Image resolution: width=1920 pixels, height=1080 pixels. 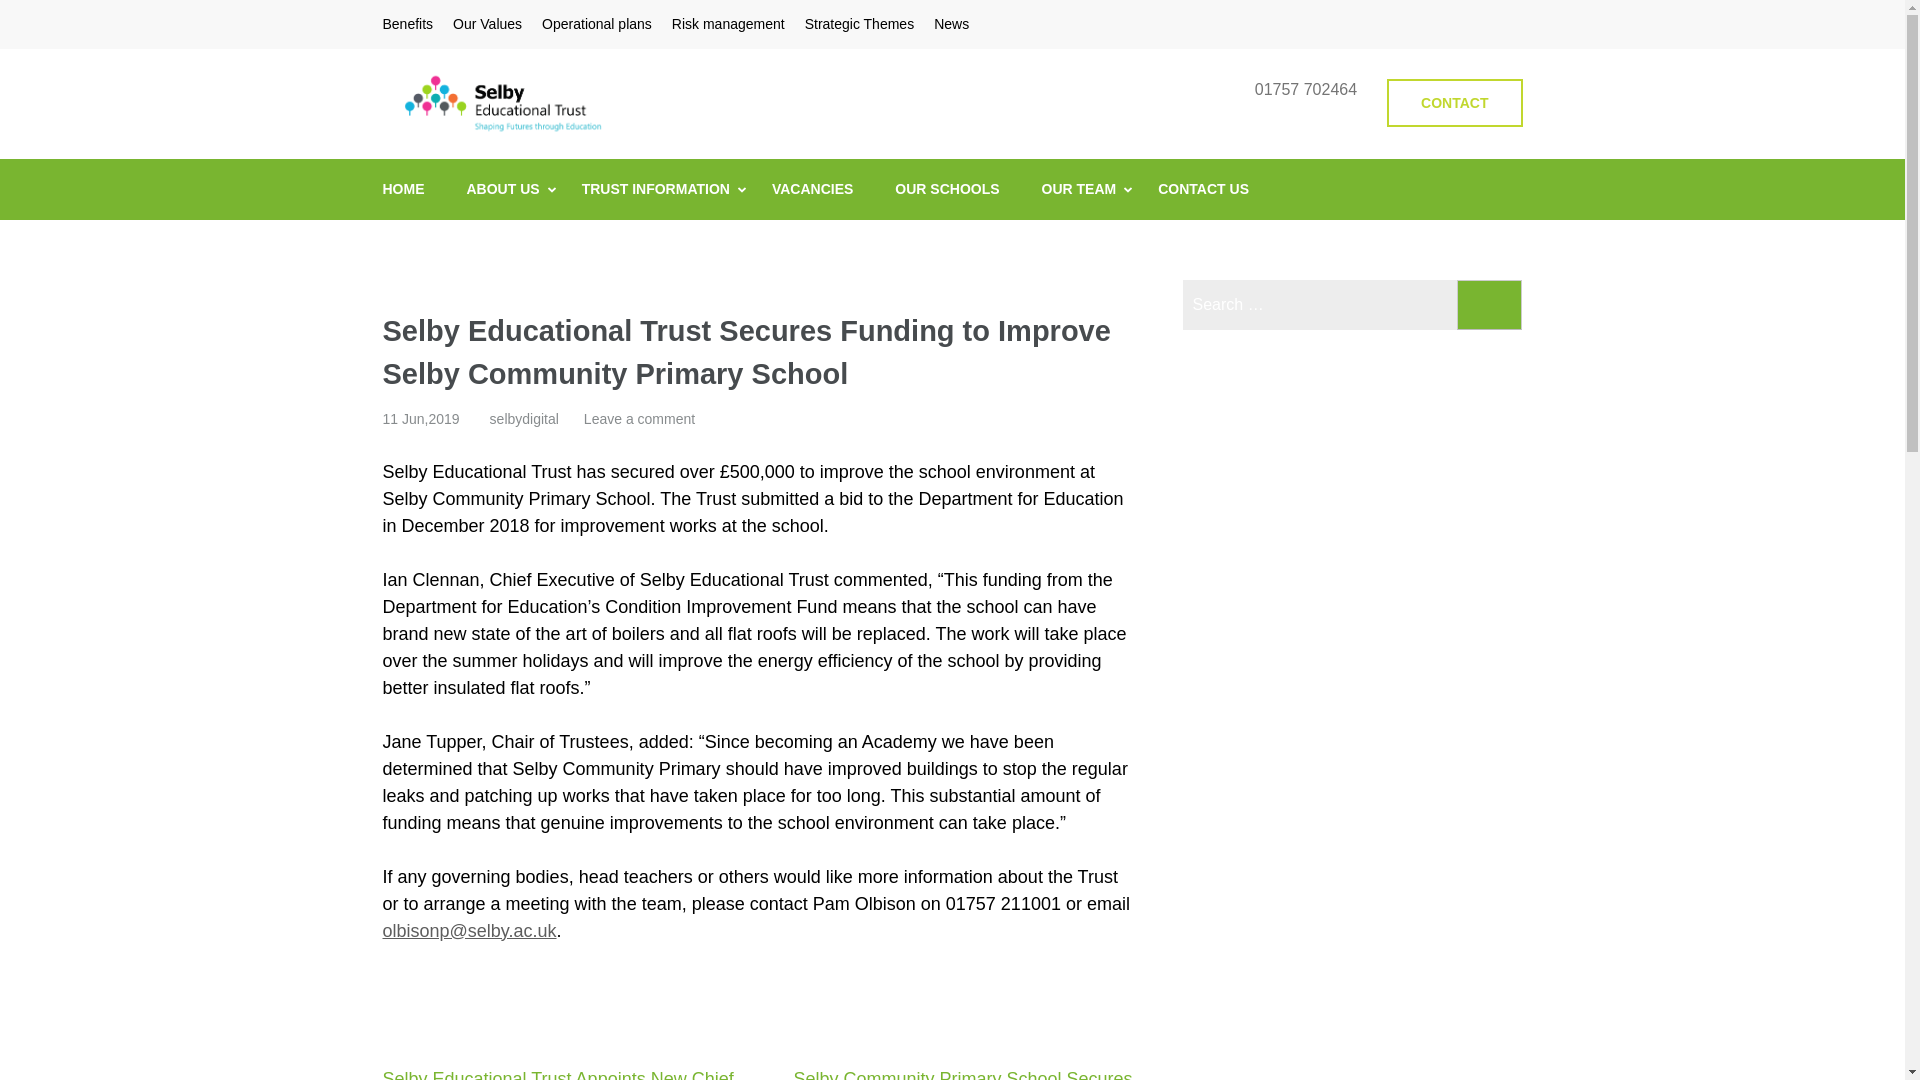 What do you see at coordinates (408, 24) in the screenshot?
I see `Benefits` at bounding box center [408, 24].